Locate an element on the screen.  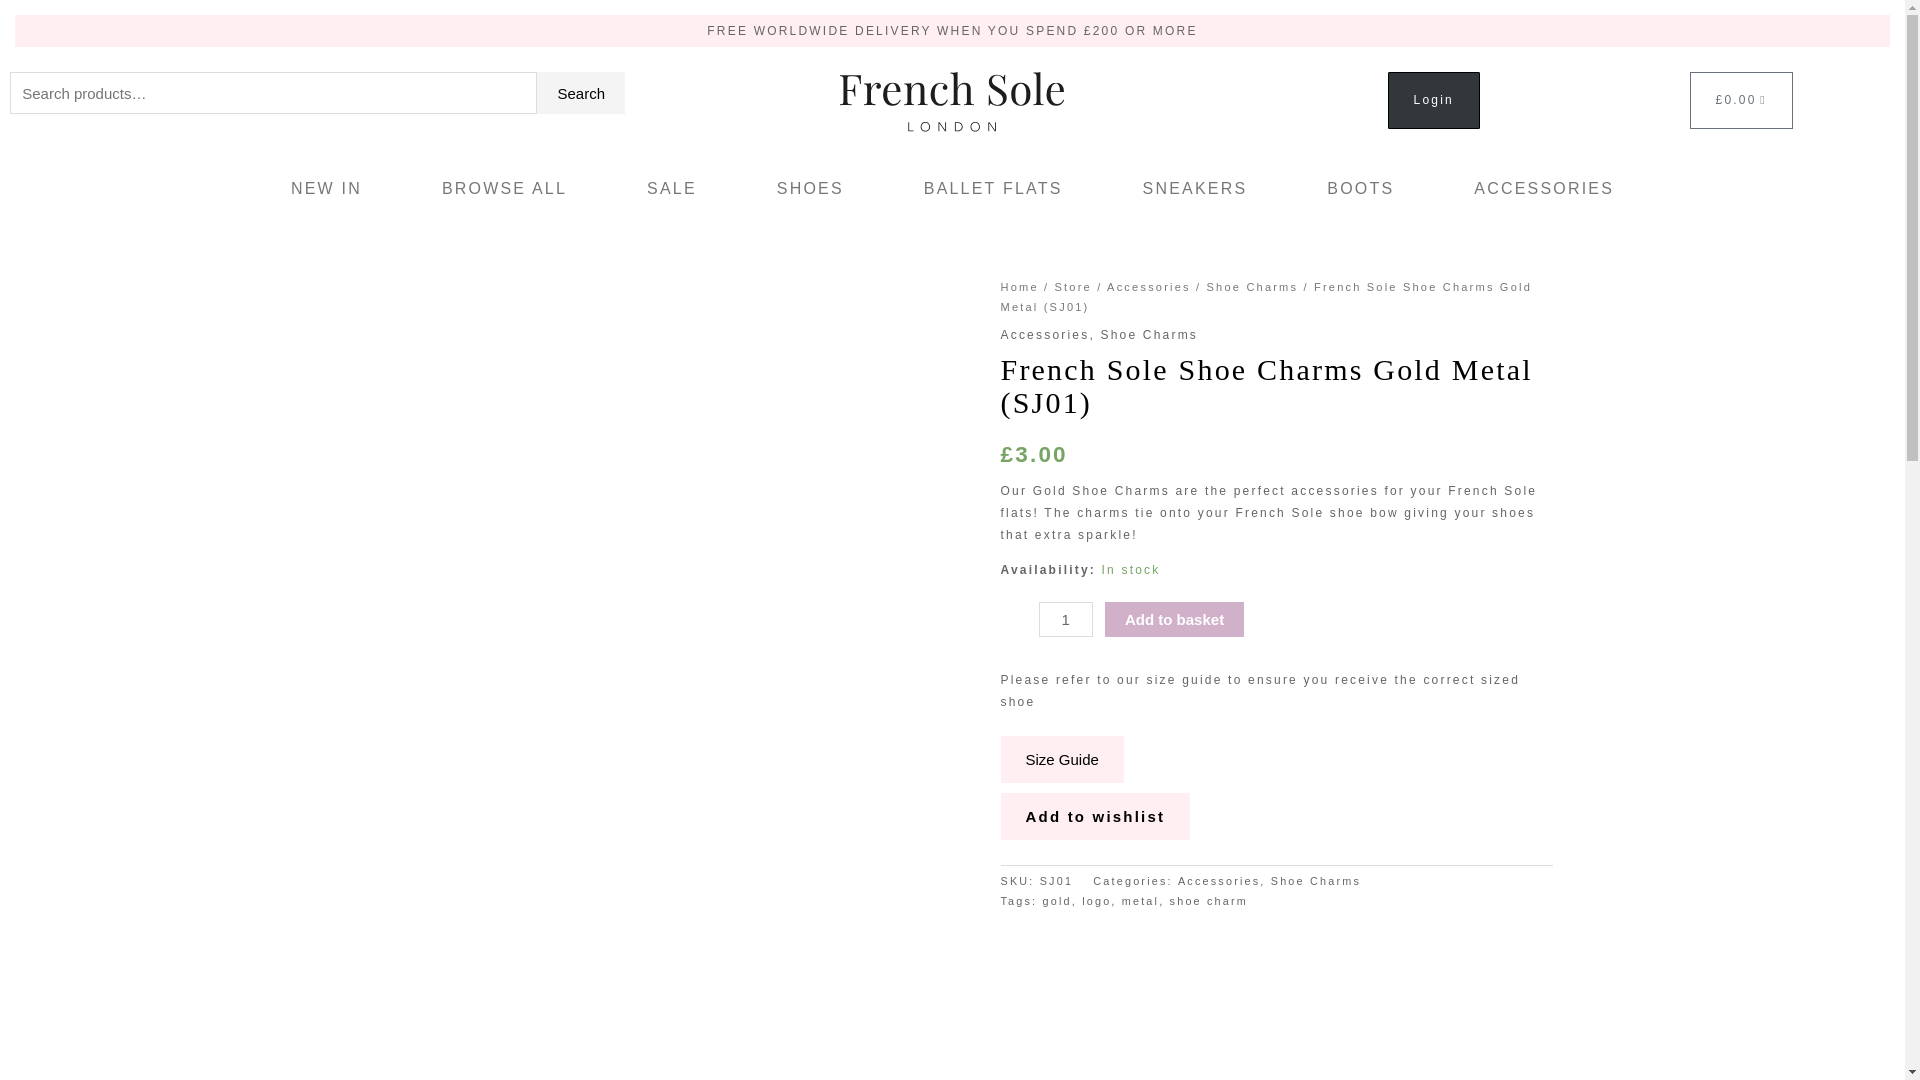
gold is located at coordinates (1056, 901).